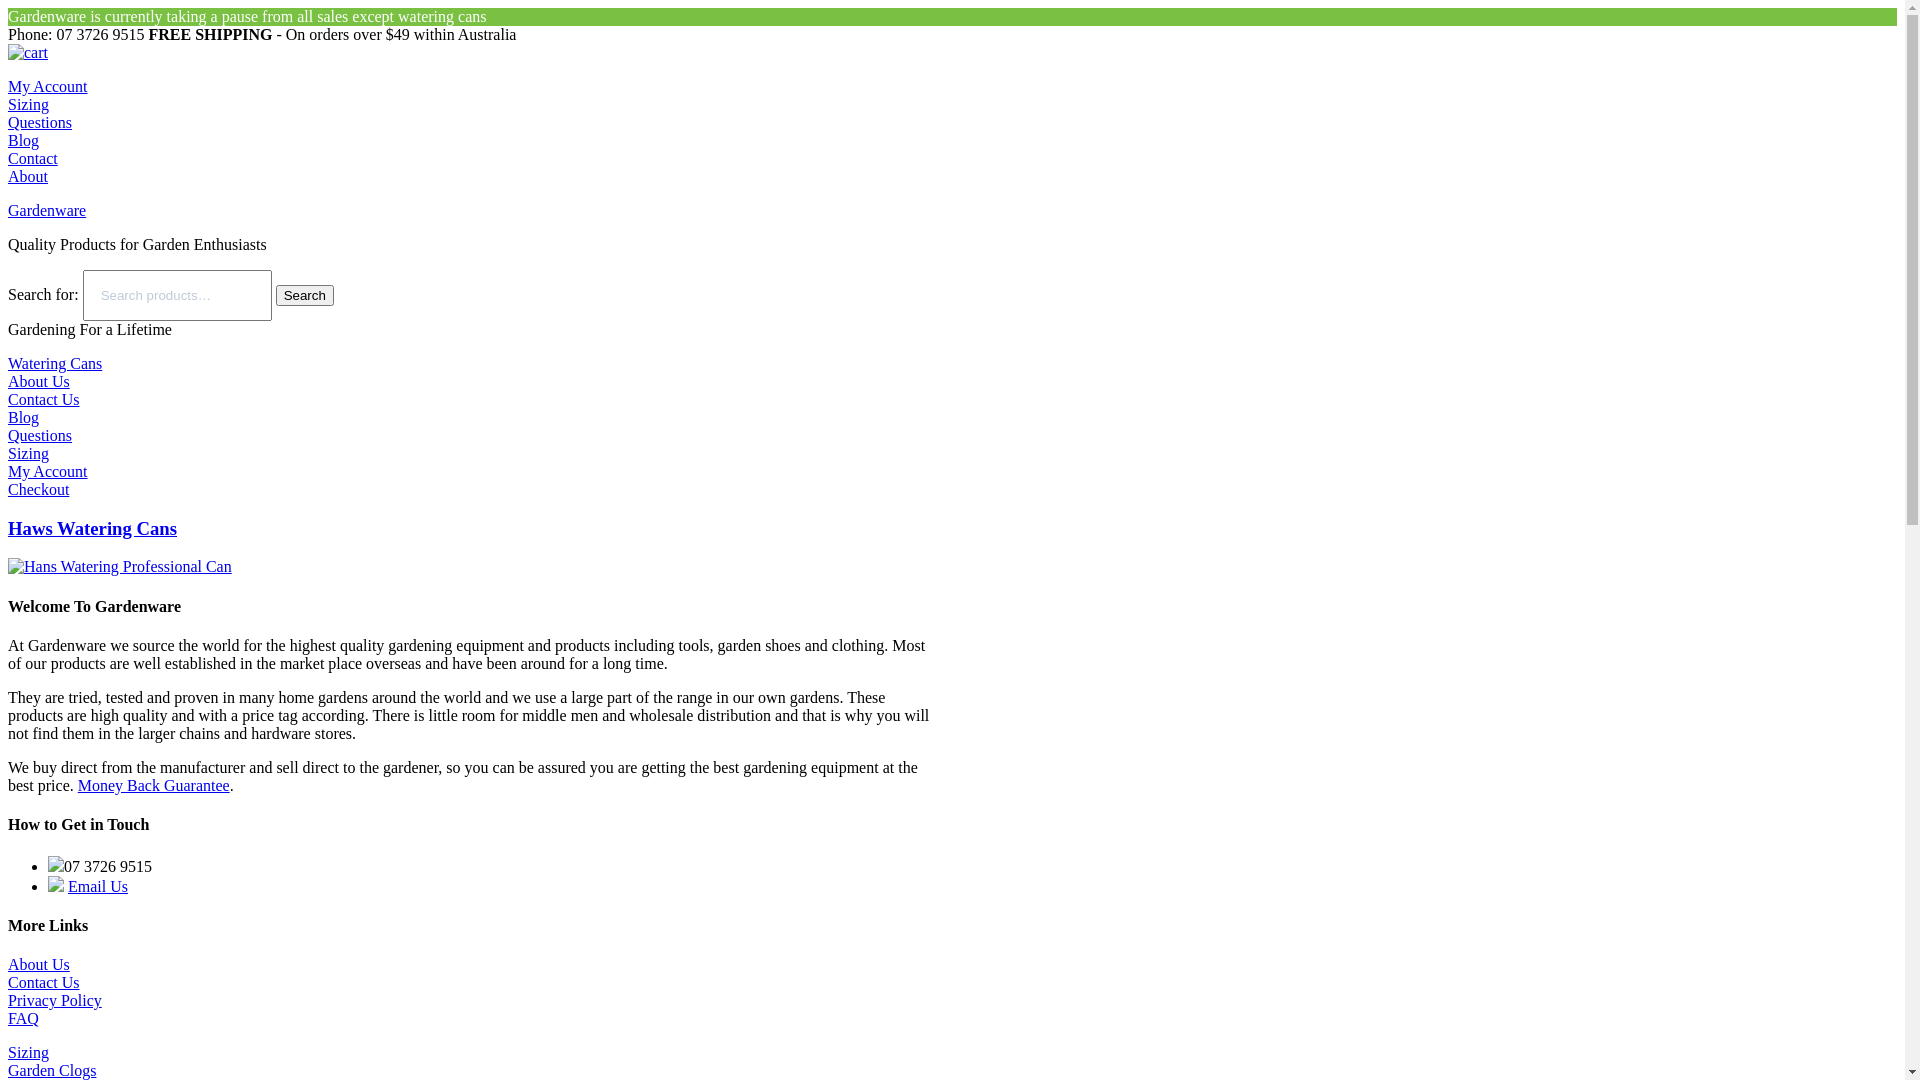  What do you see at coordinates (55, 364) in the screenshot?
I see `Watering Cans` at bounding box center [55, 364].